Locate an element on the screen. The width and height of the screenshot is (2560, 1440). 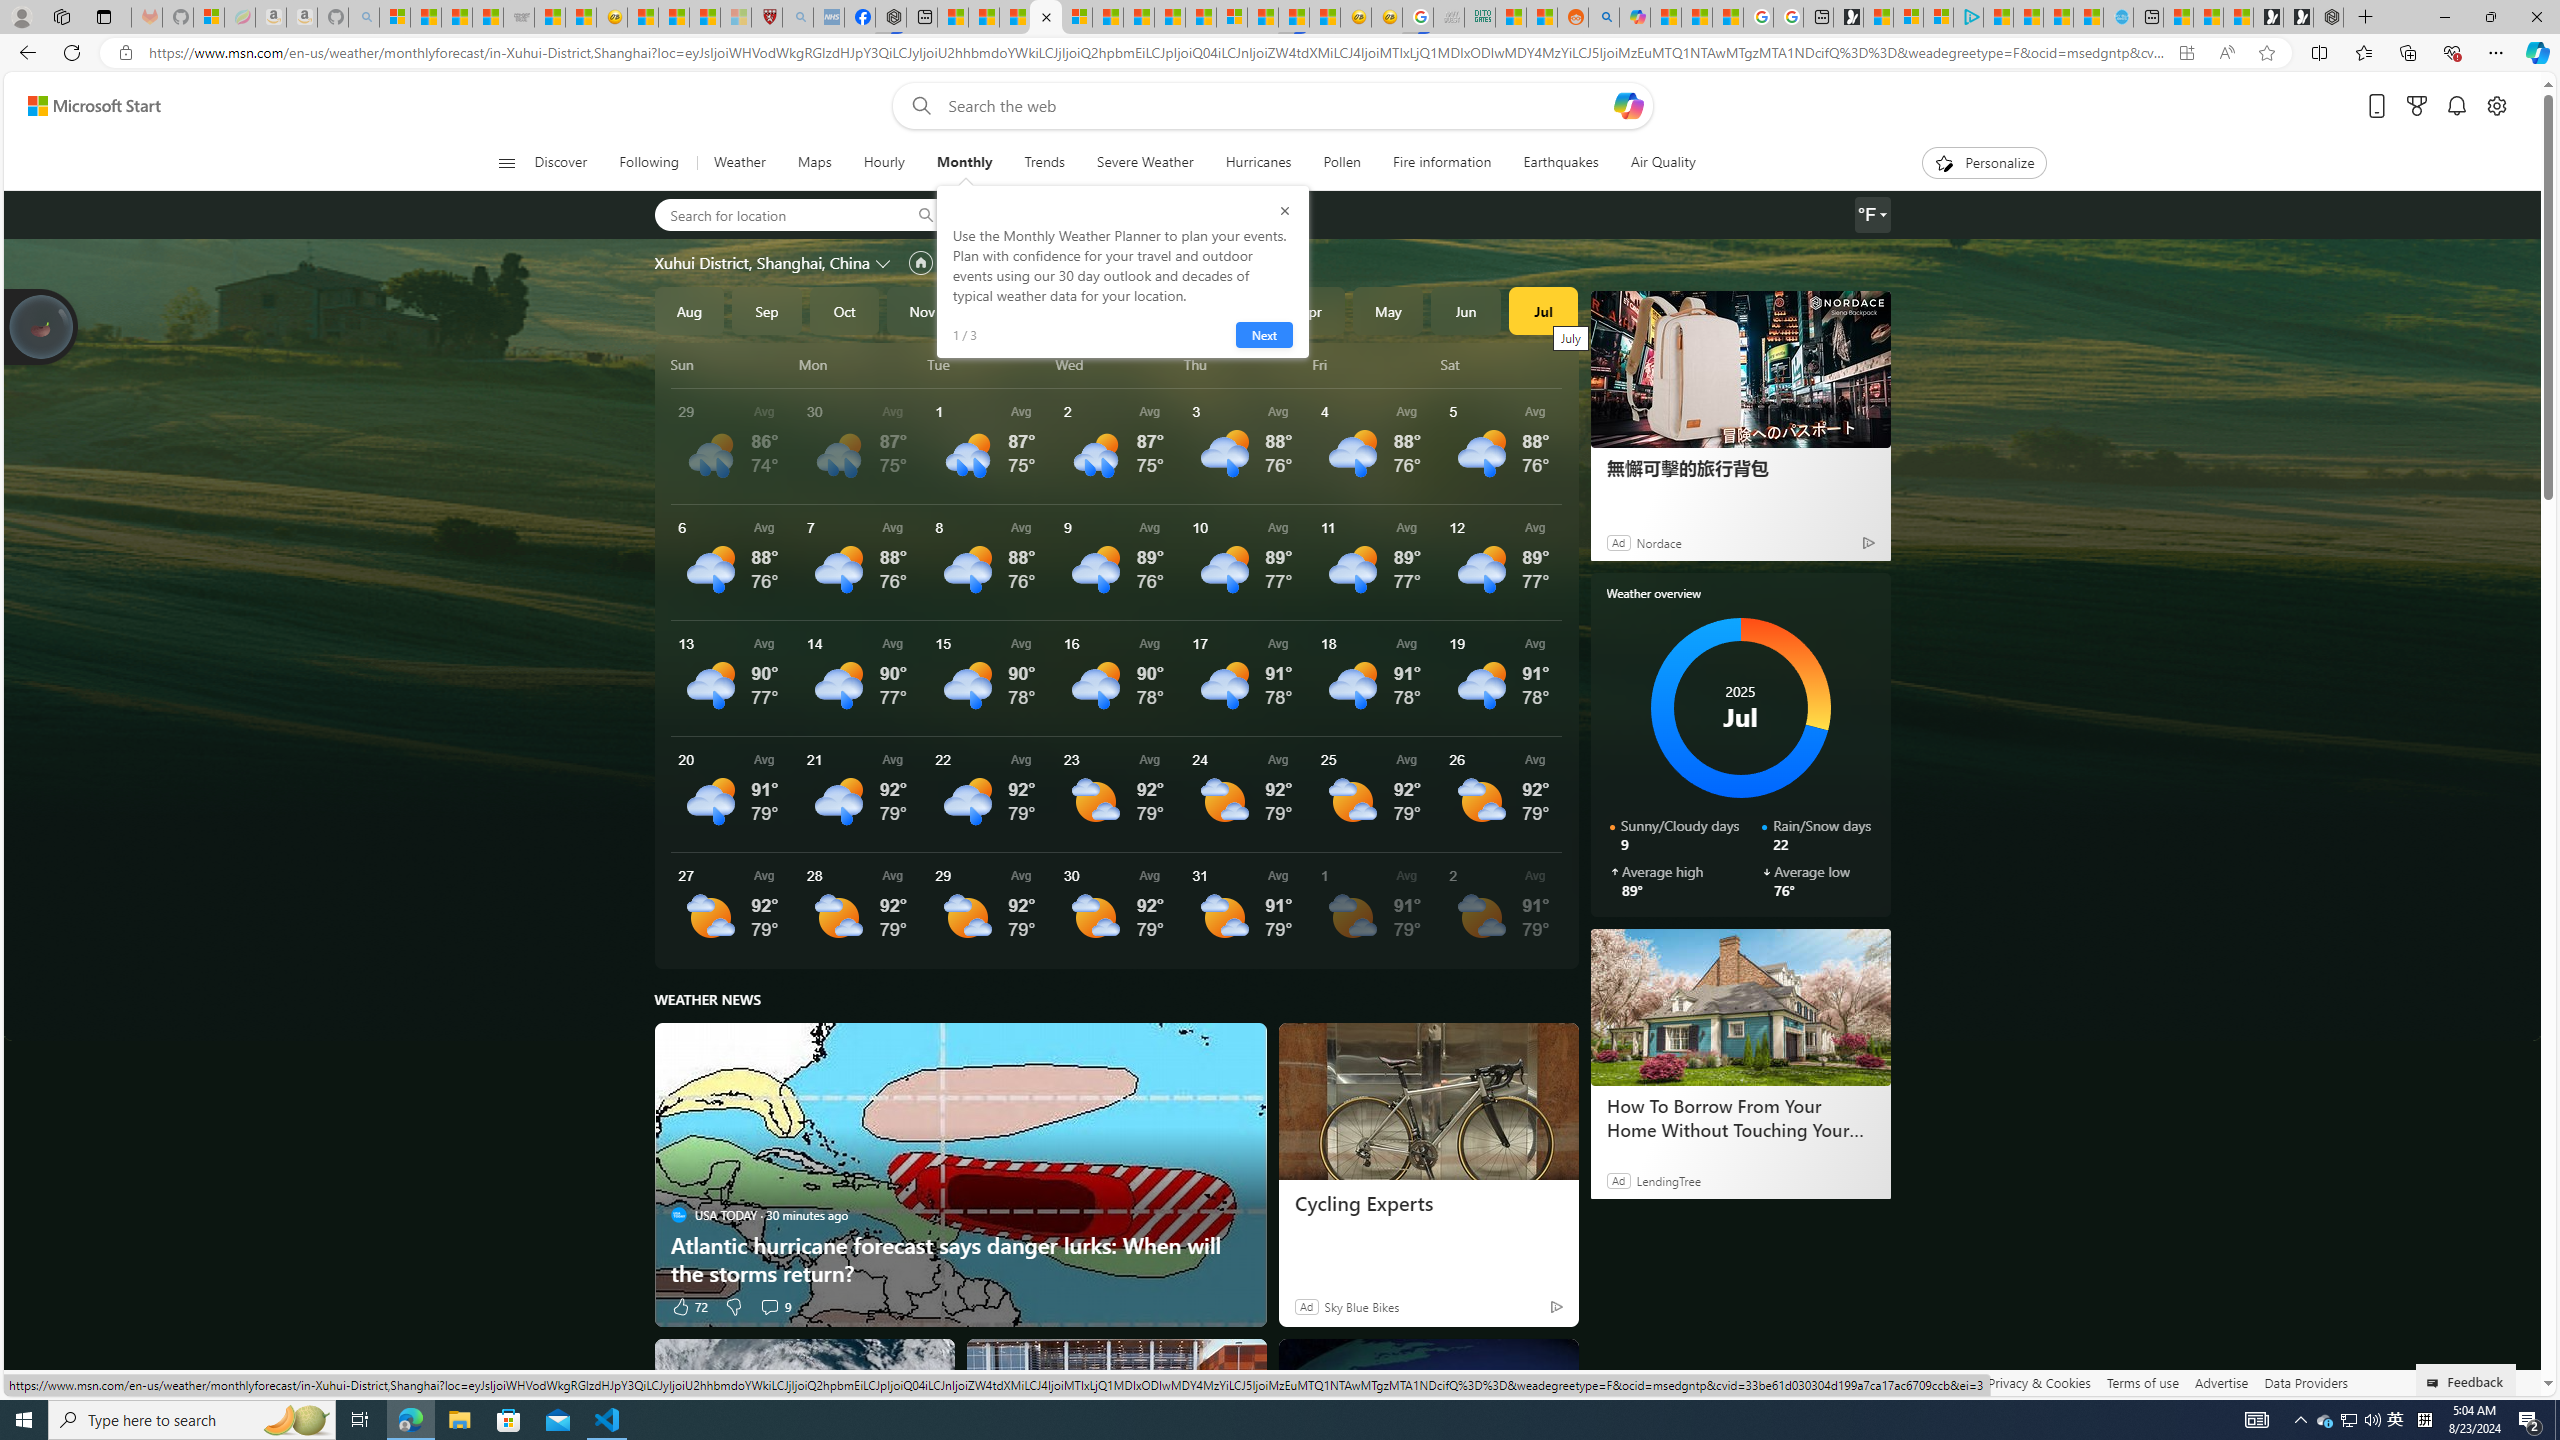
Aug is located at coordinates (688, 310).